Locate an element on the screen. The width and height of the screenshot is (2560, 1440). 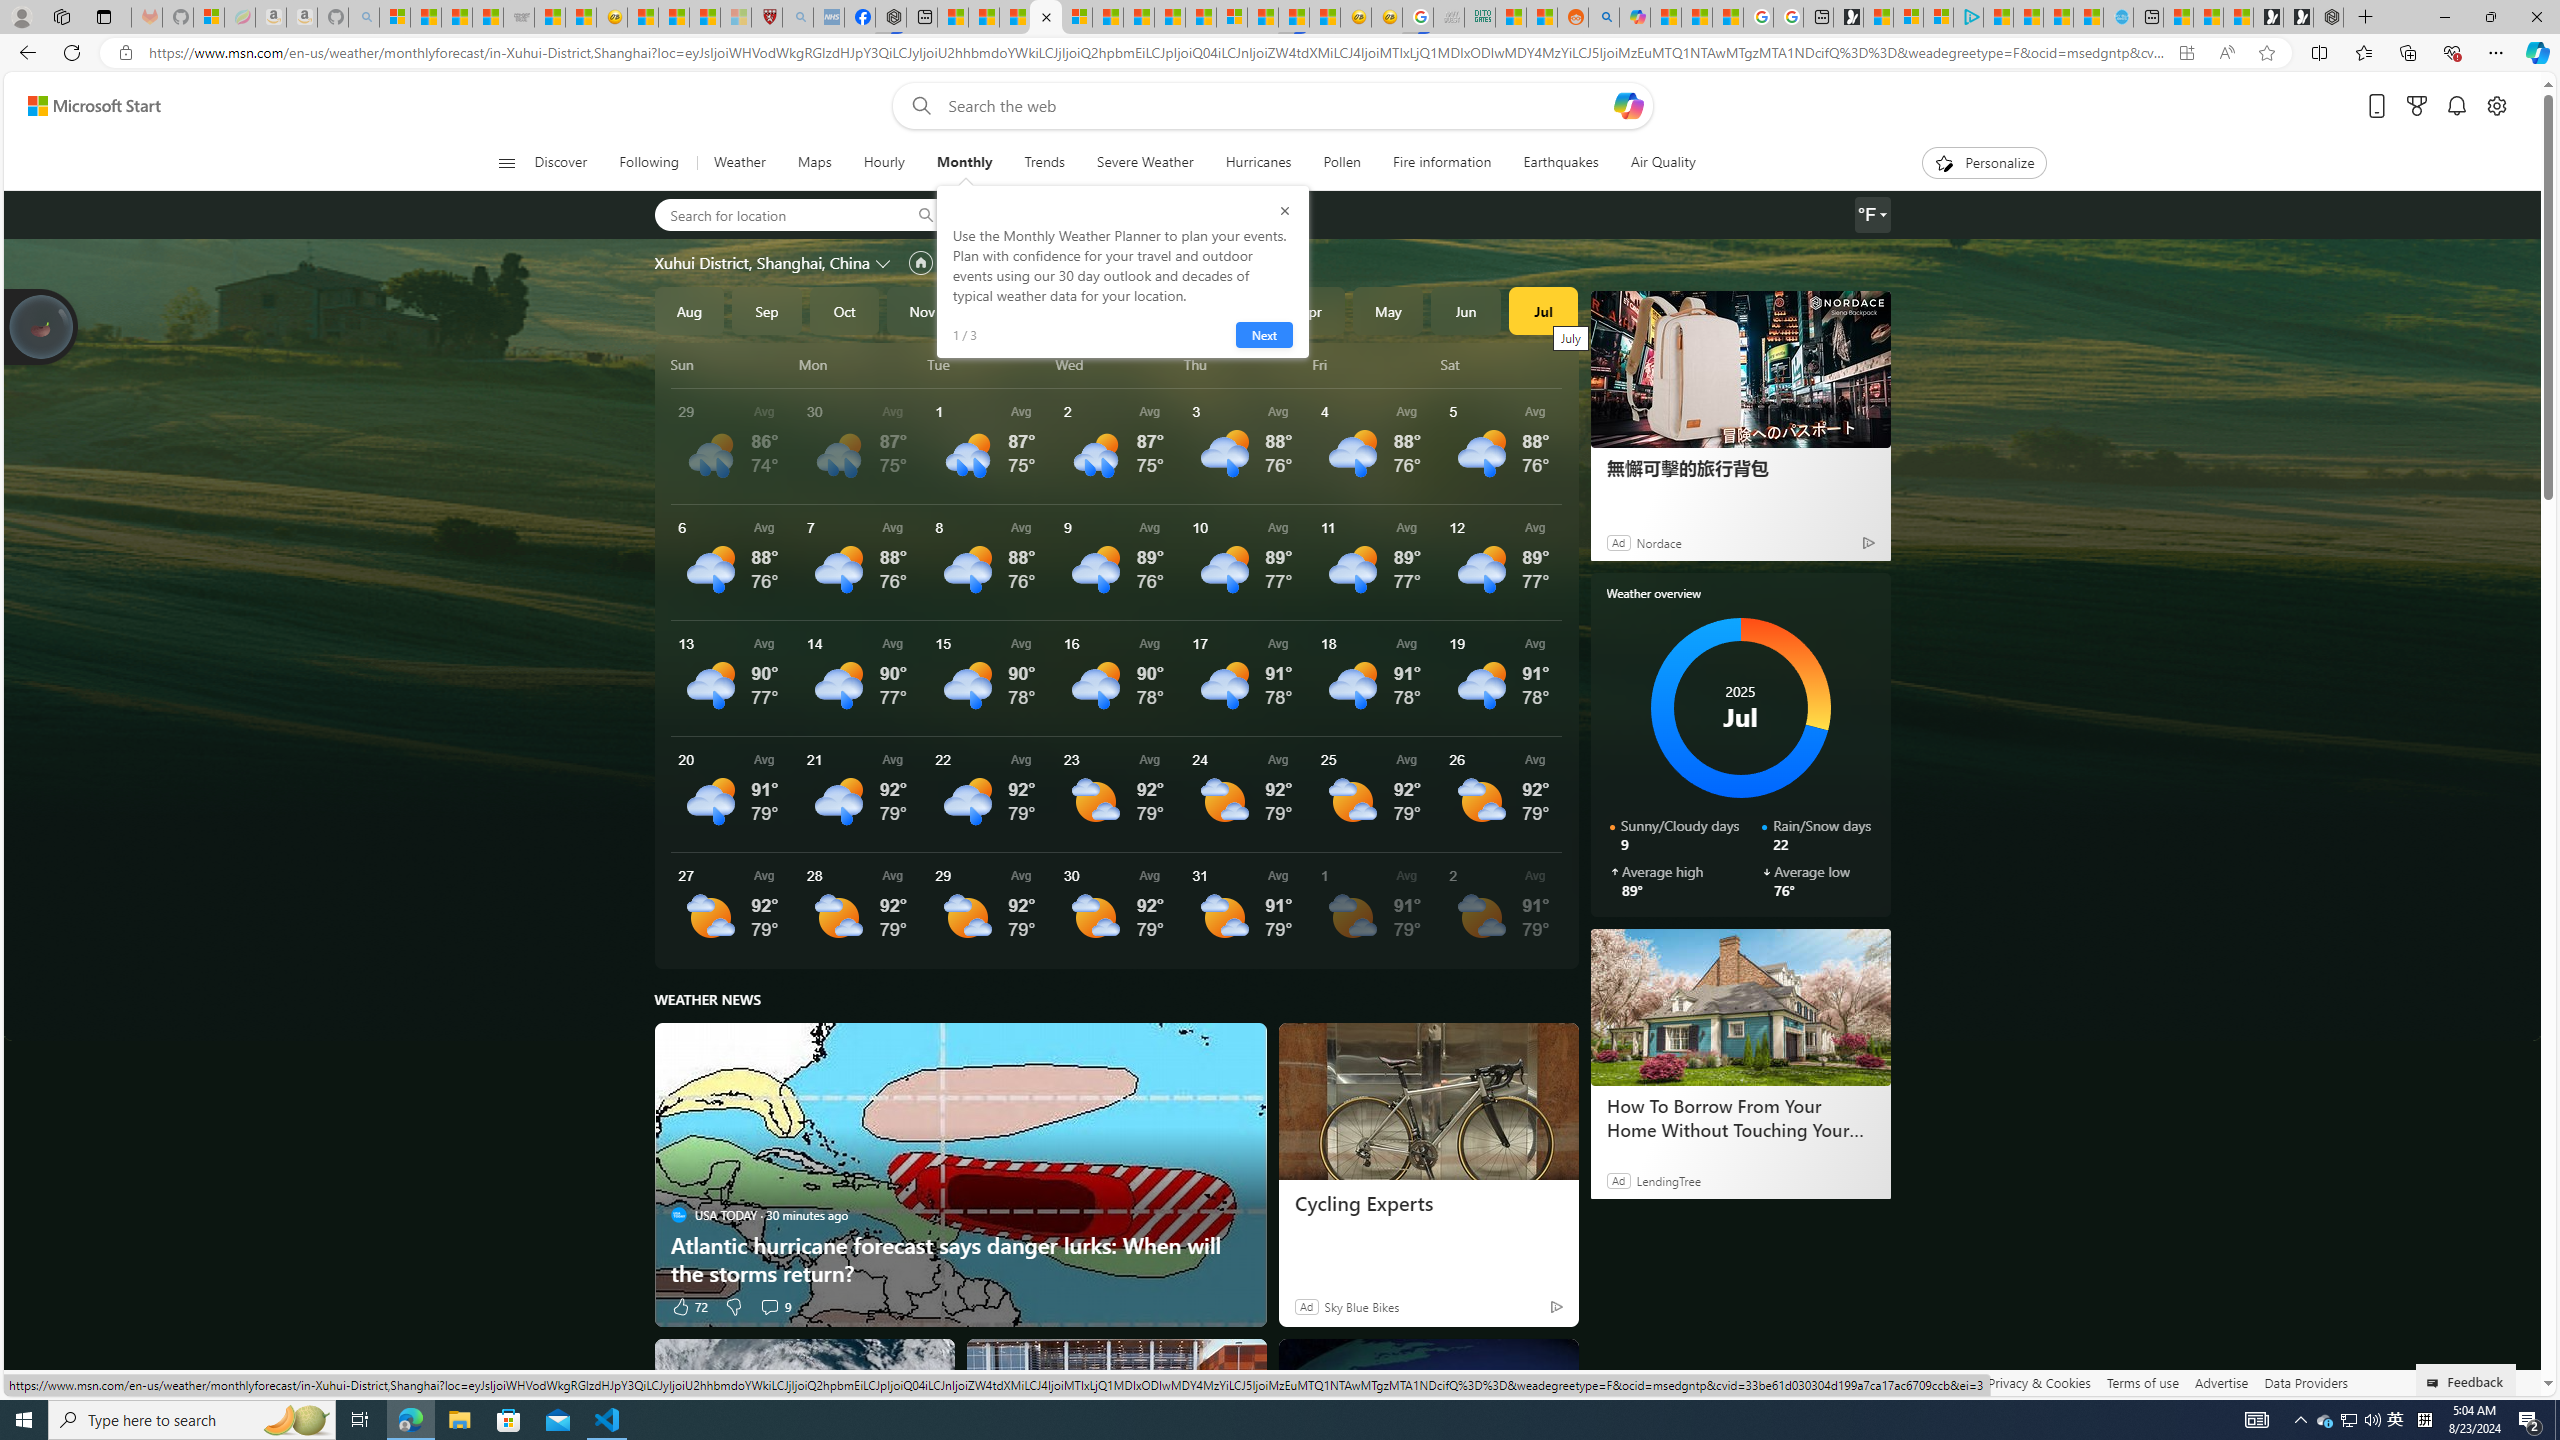
Aug is located at coordinates (688, 310).